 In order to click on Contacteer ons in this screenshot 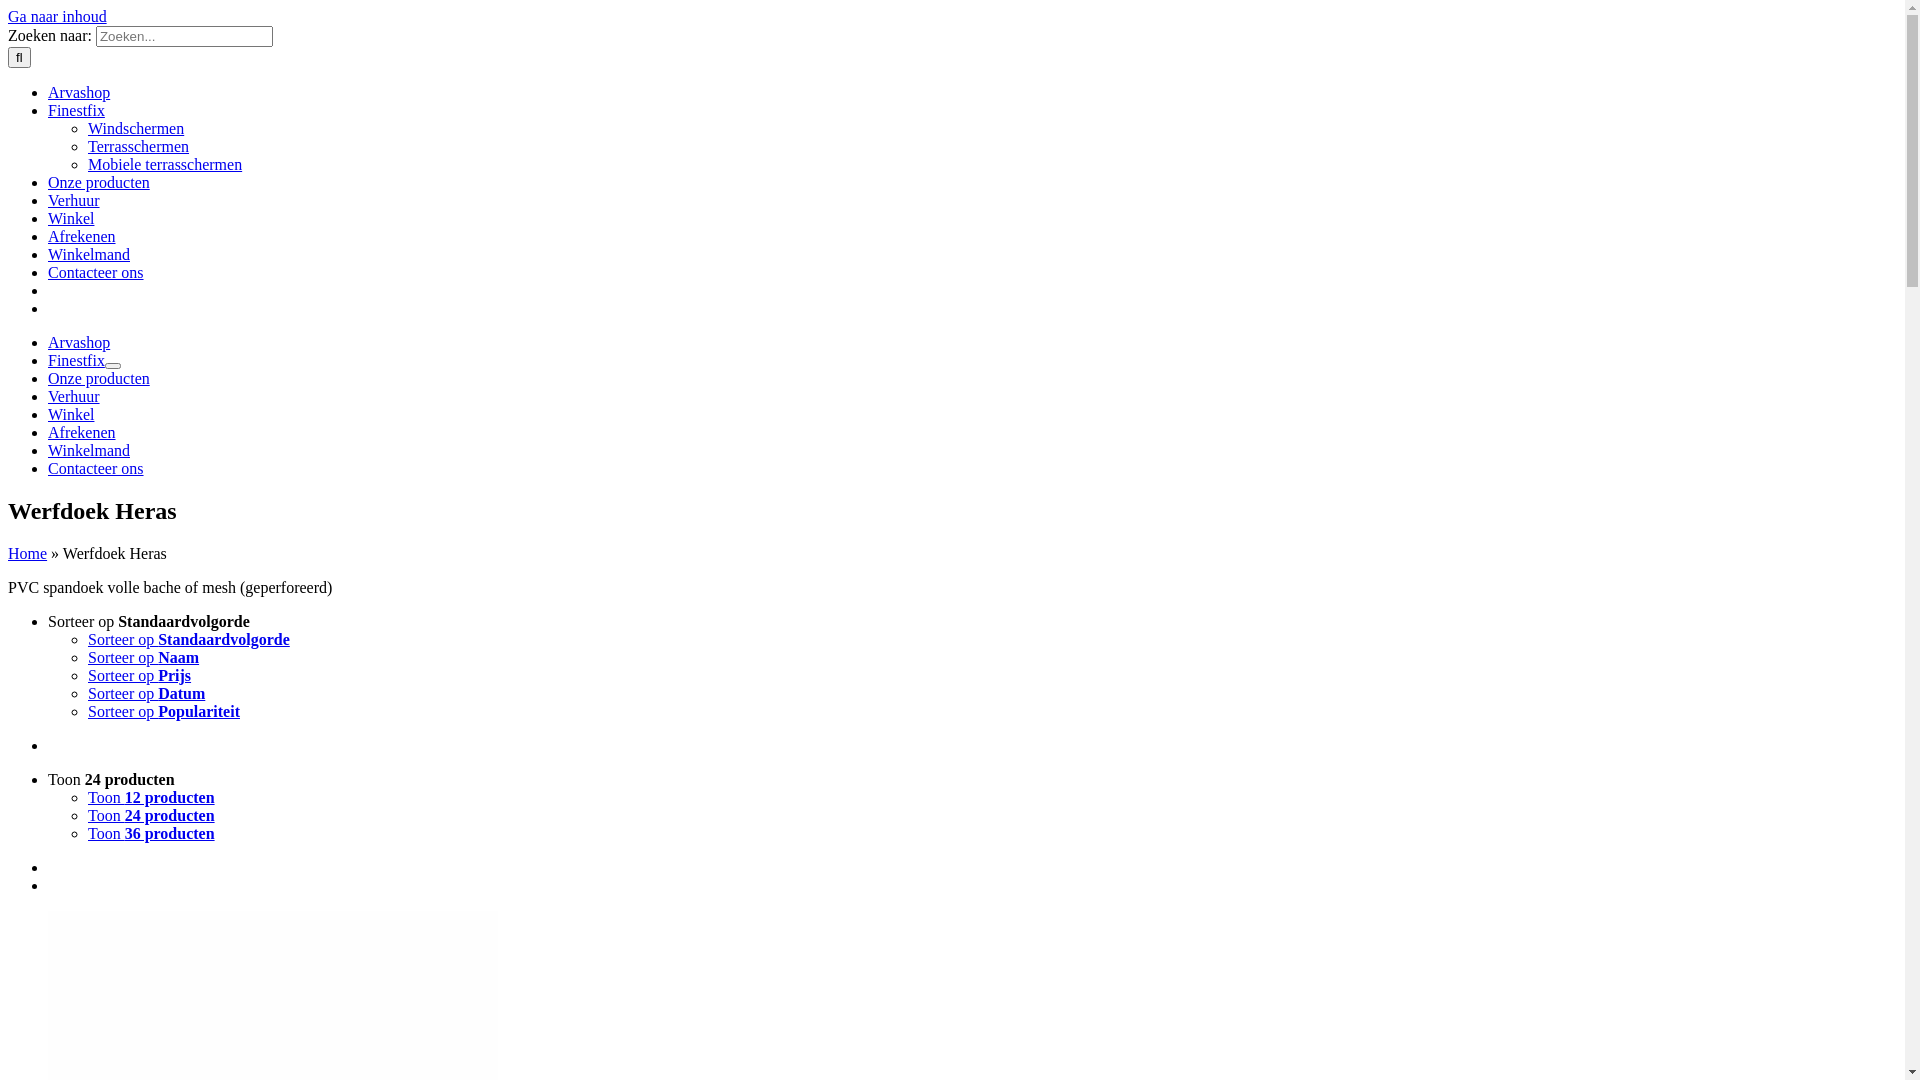, I will do `click(96, 468)`.